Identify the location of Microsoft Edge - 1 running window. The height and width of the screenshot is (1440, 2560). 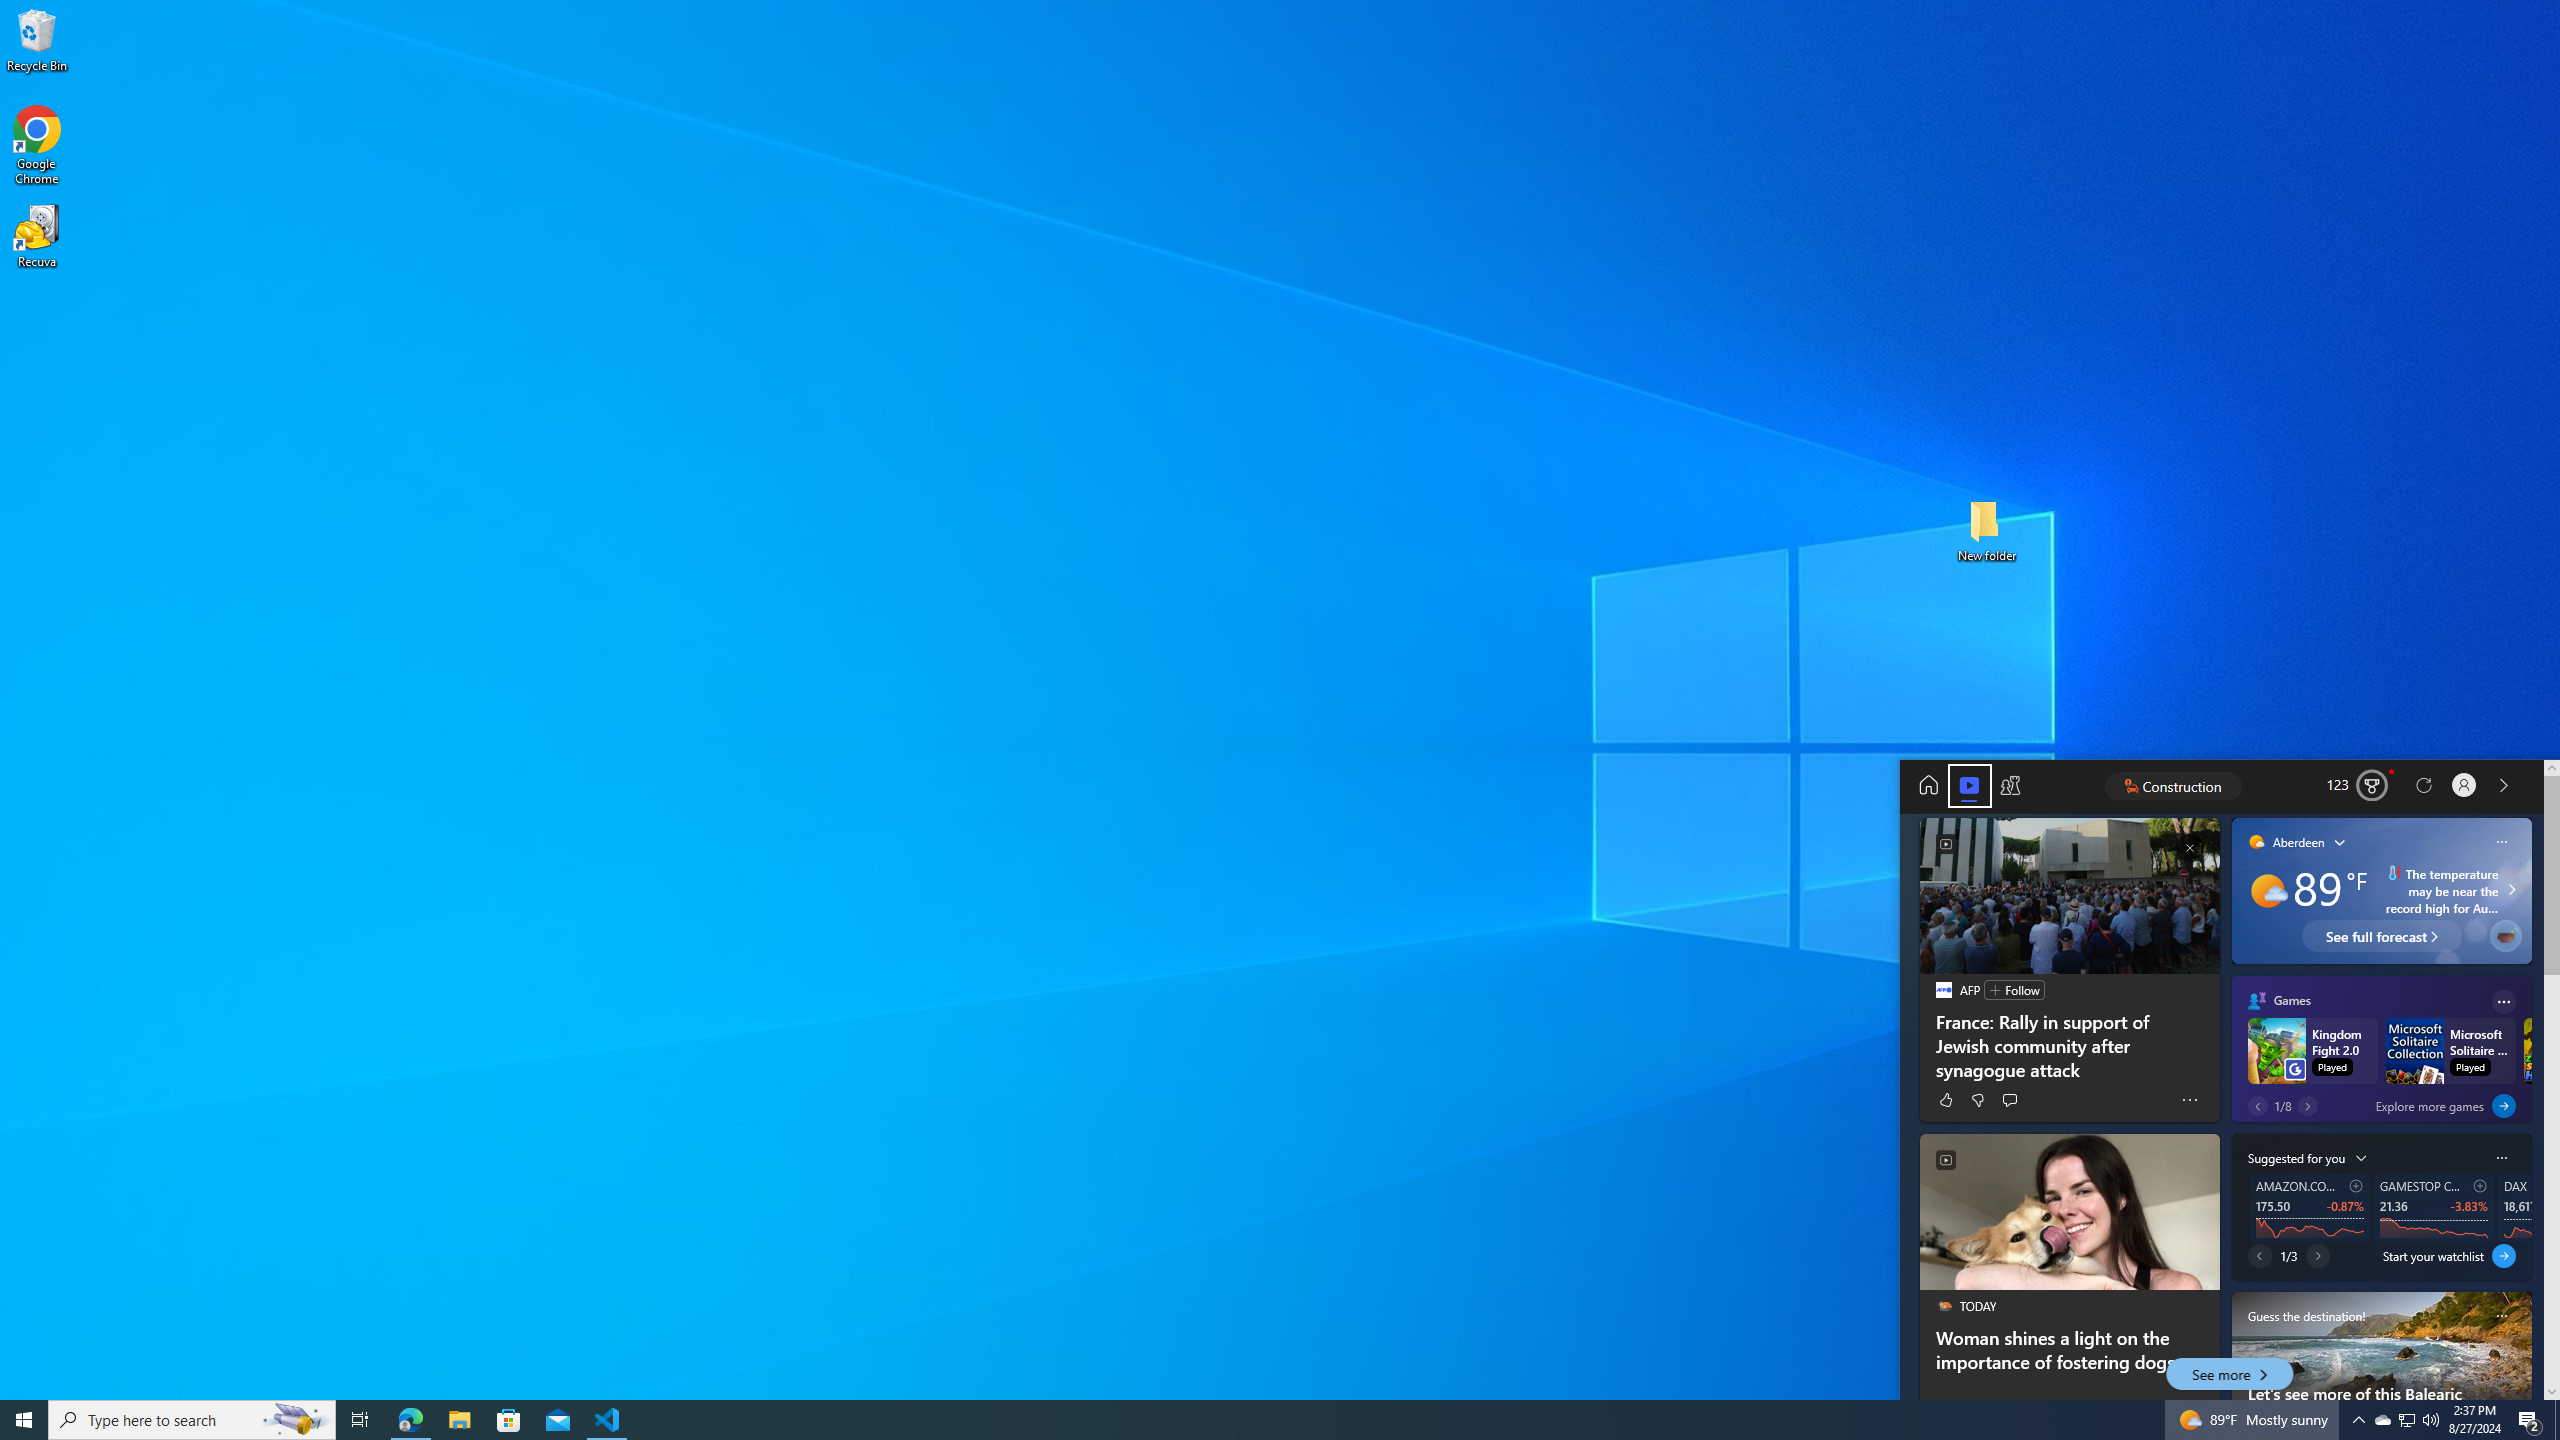
(410, 1420).